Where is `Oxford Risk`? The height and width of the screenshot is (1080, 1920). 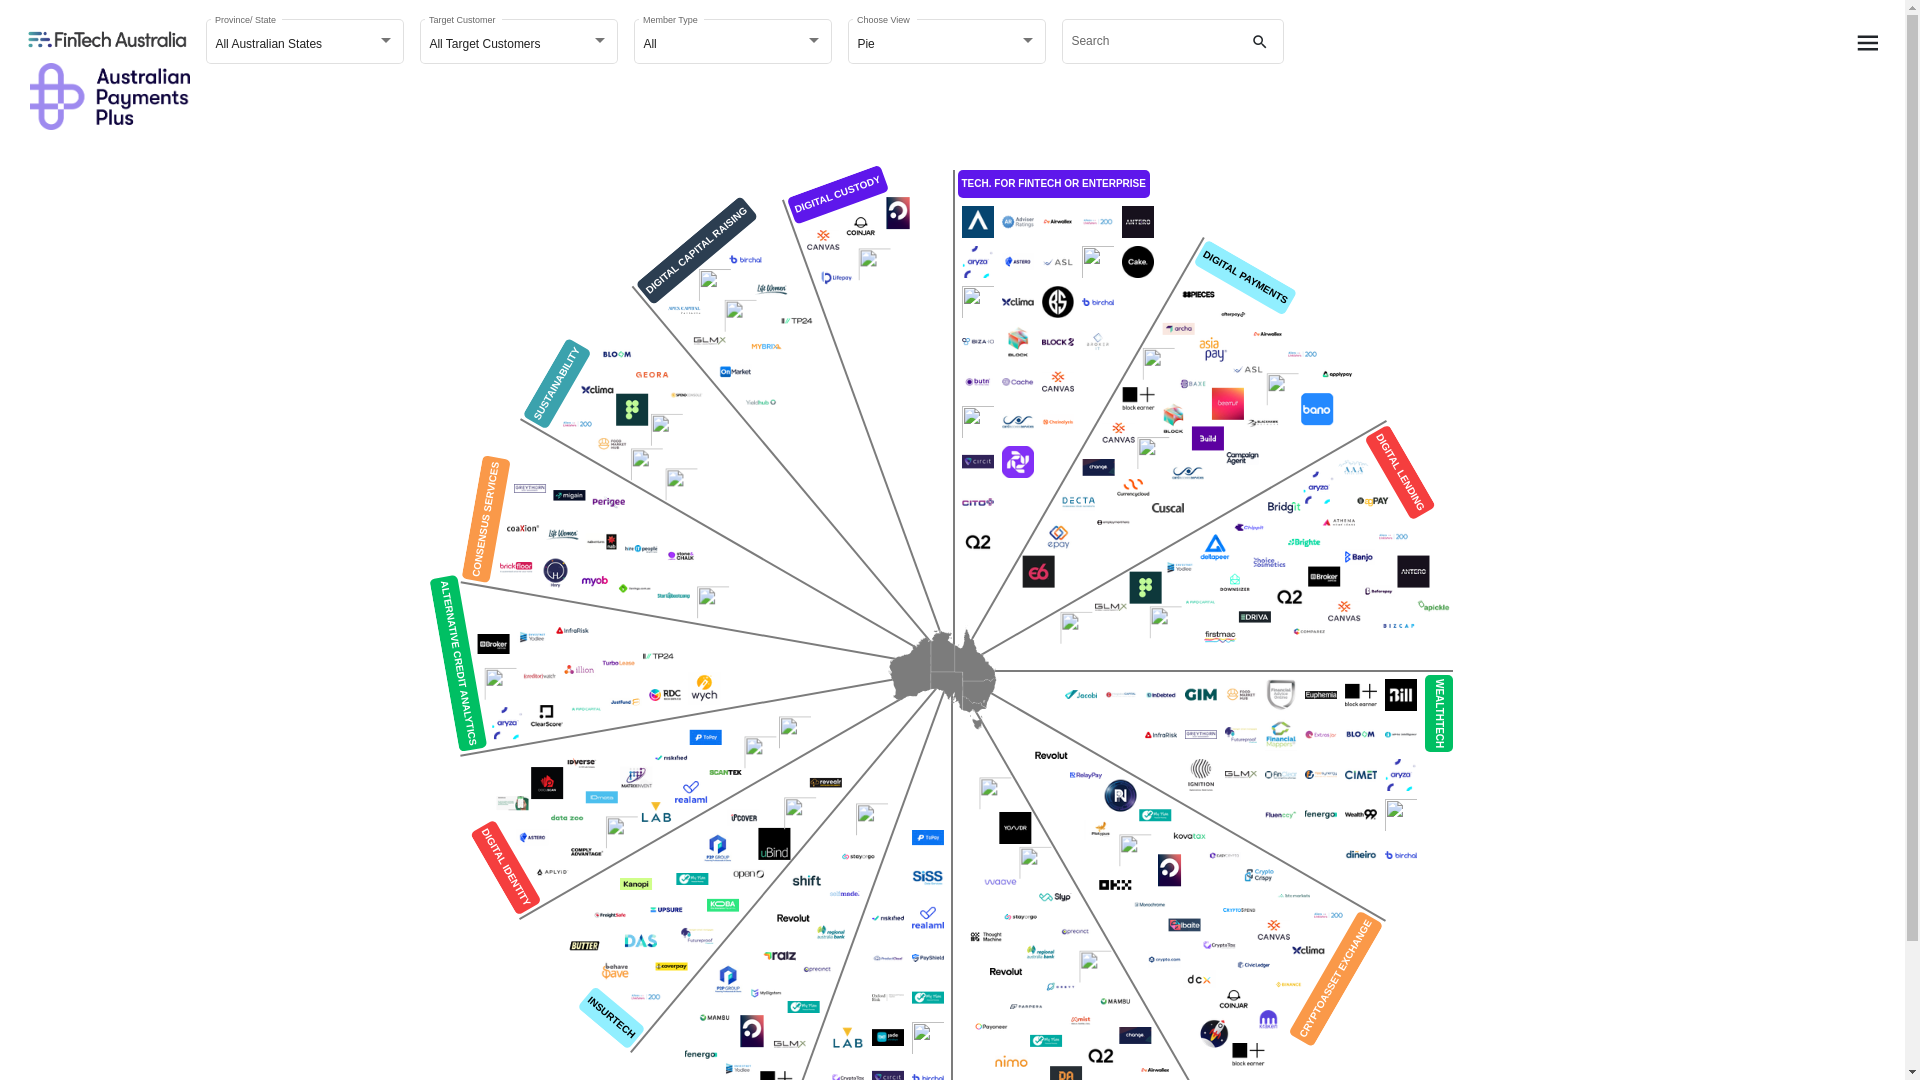 Oxford Risk is located at coordinates (888, 998).